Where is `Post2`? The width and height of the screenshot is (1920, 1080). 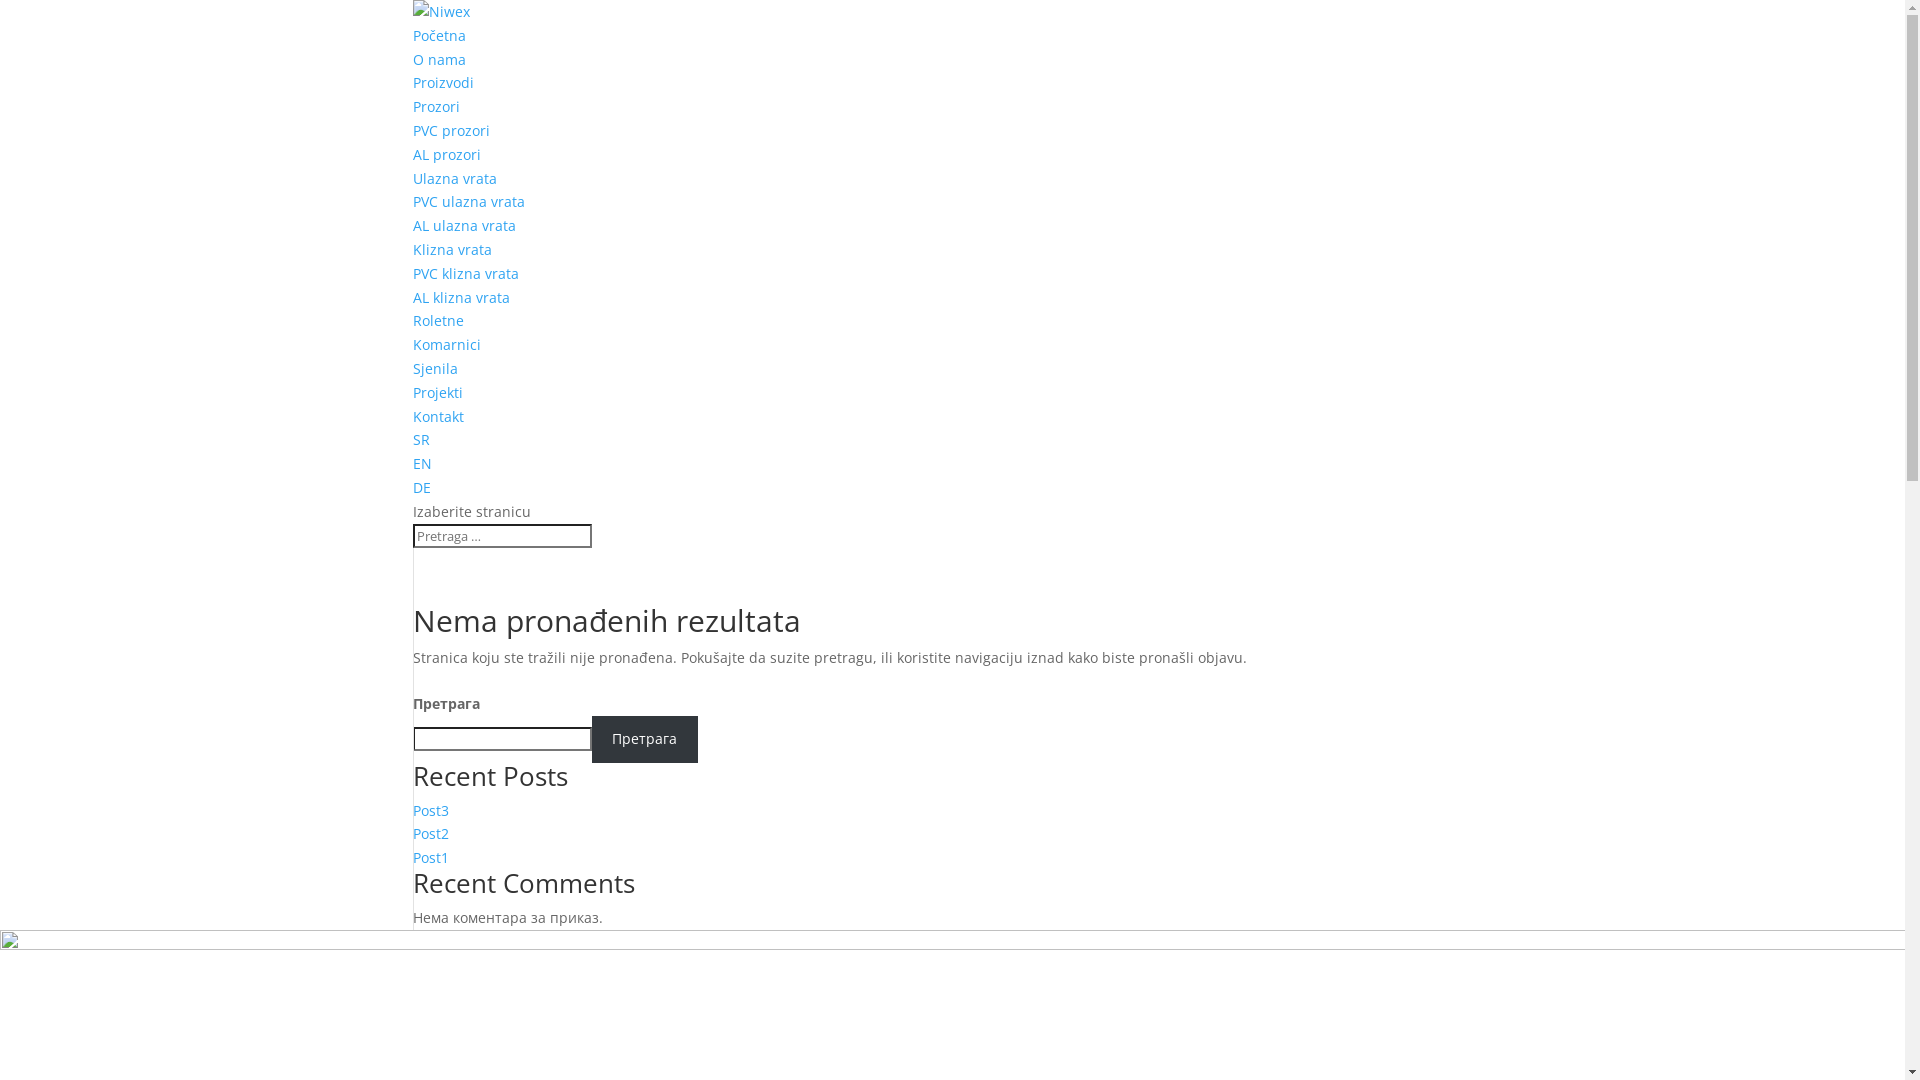
Post2 is located at coordinates (430, 834).